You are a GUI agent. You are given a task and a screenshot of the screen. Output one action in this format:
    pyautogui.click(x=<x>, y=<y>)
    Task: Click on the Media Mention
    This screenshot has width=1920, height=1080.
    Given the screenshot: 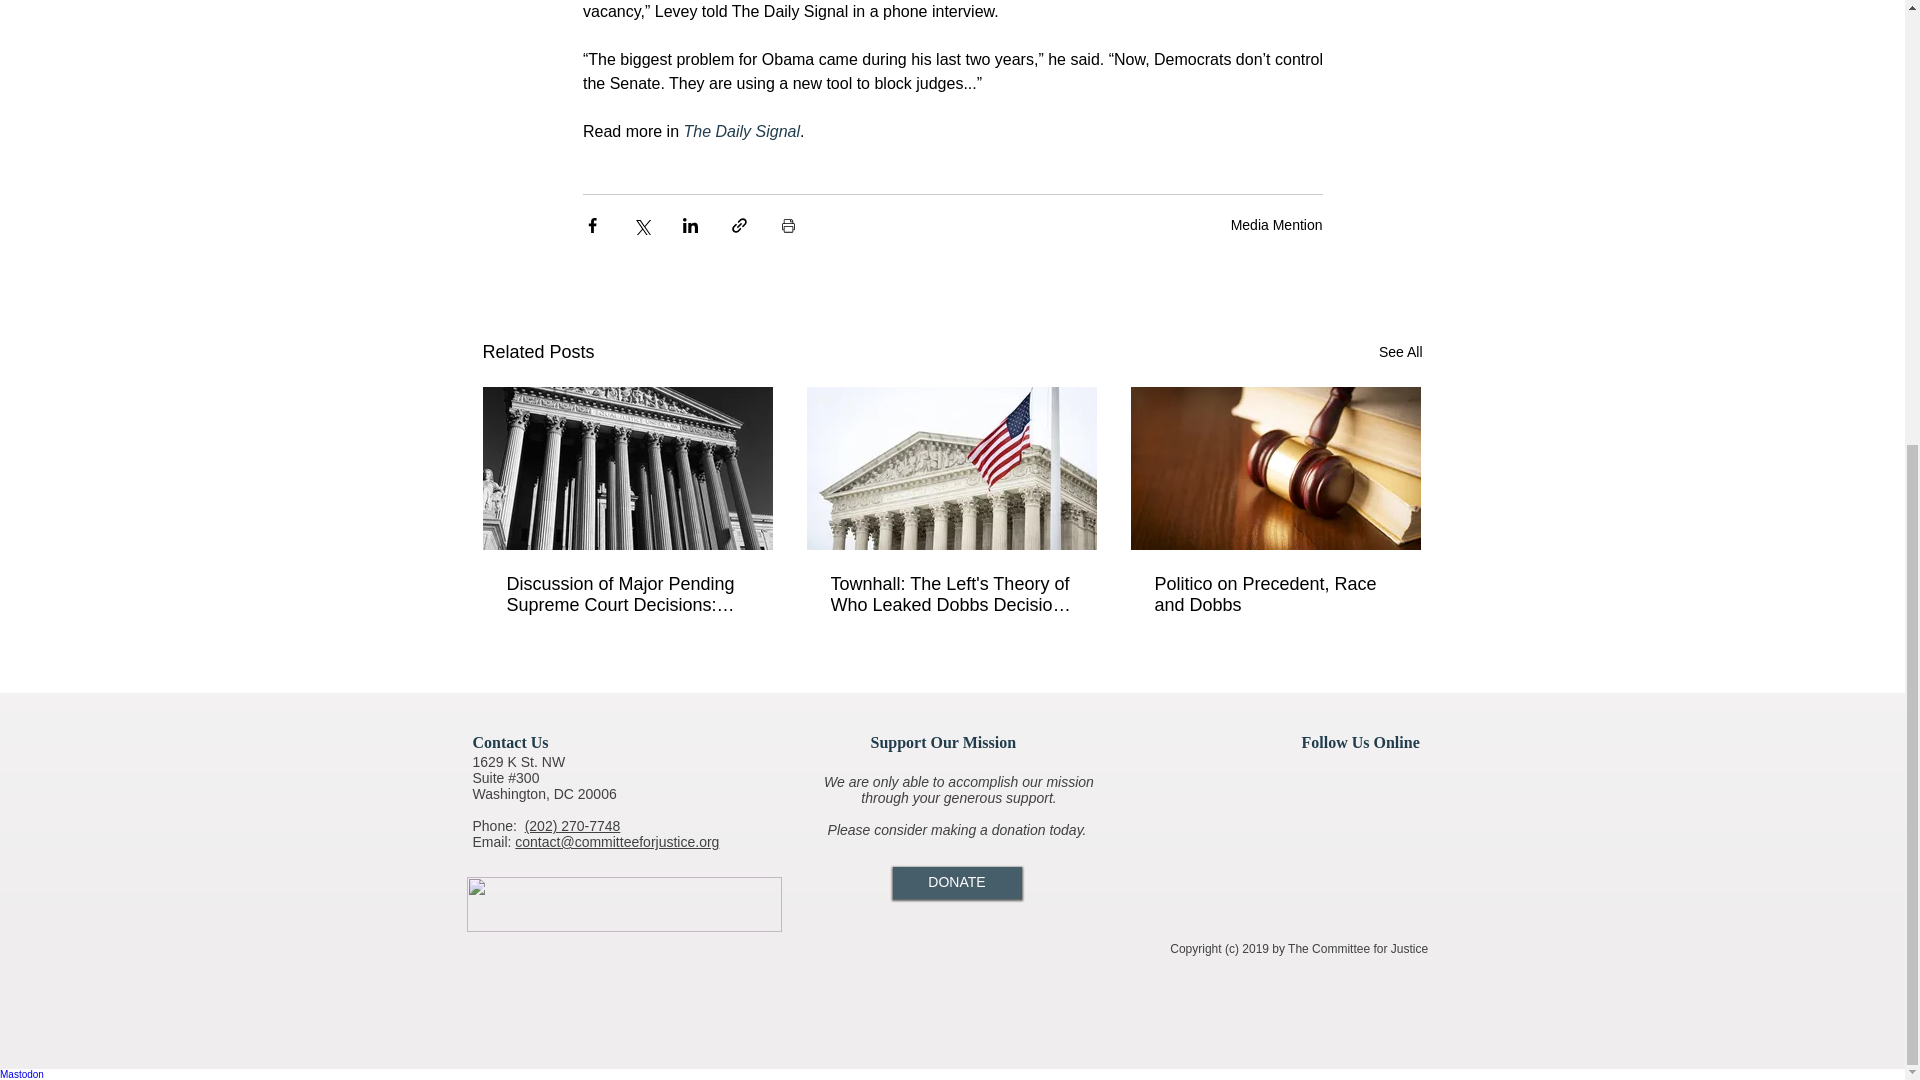 What is the action you would take?
    pyautogui.click(x=1276, y=225)
    